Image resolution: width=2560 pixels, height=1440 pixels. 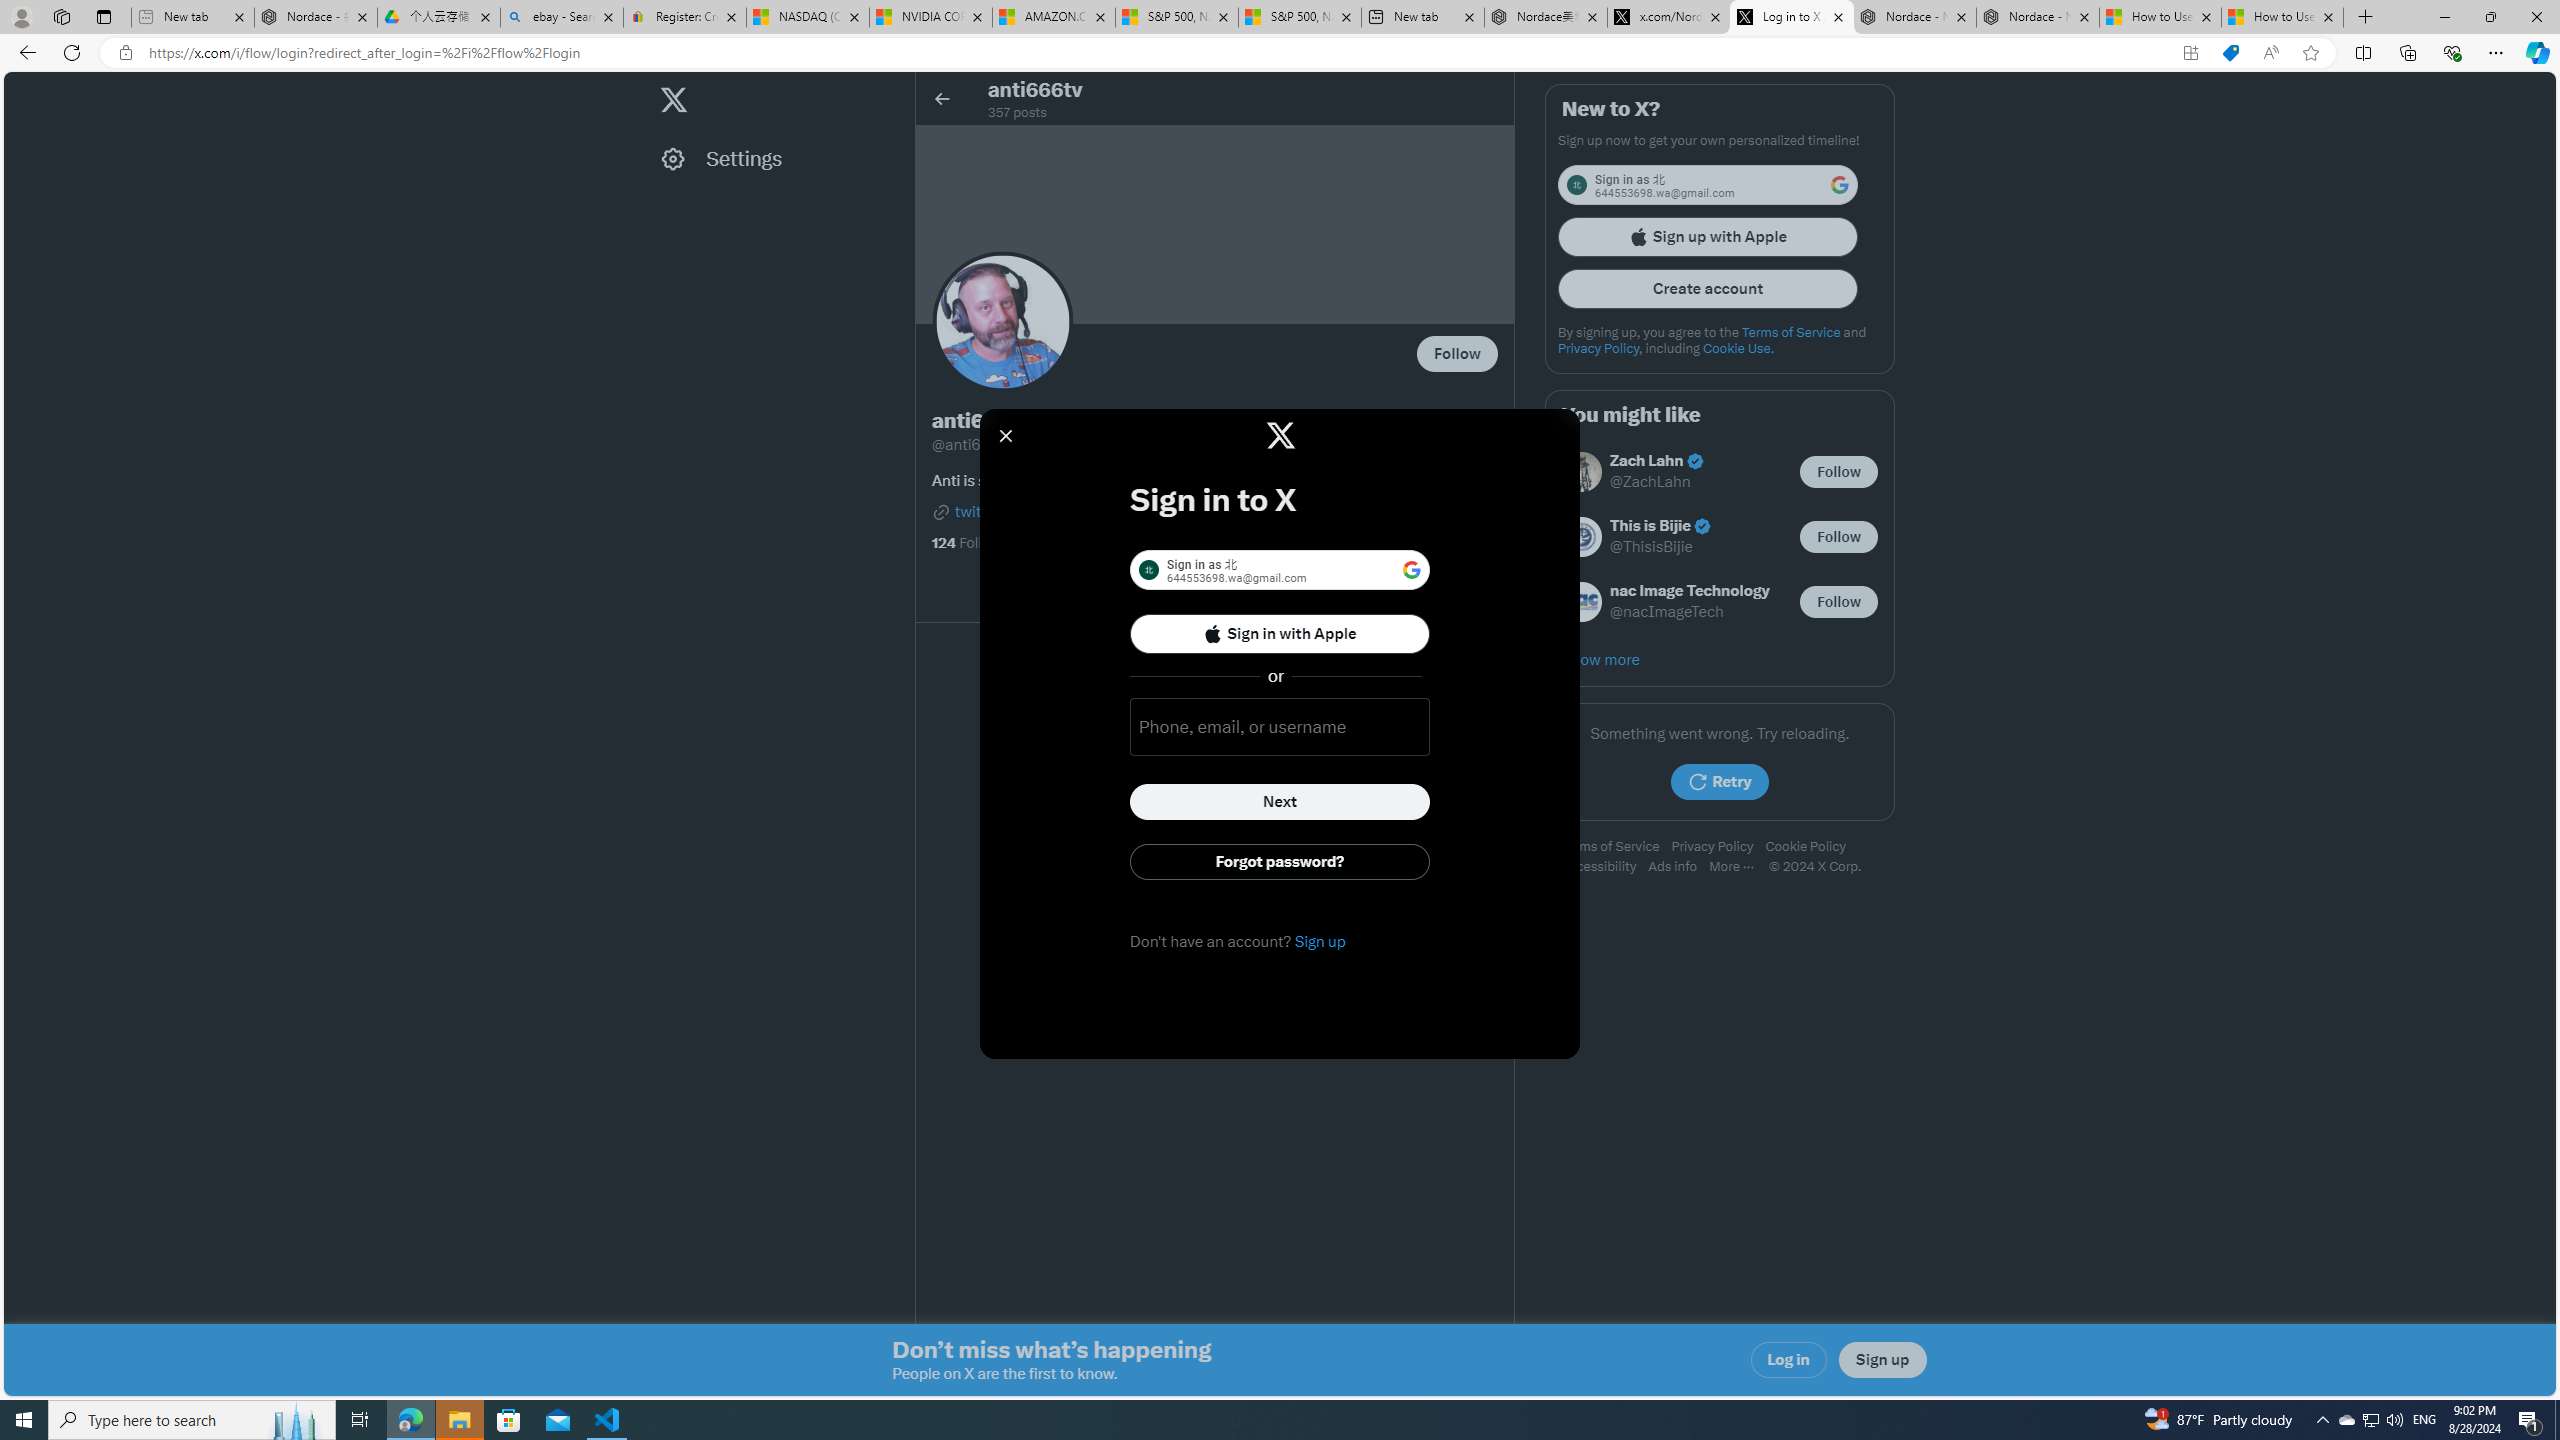 I want to click on Settings and more (Alt+F), so click(x=2496, y=52).